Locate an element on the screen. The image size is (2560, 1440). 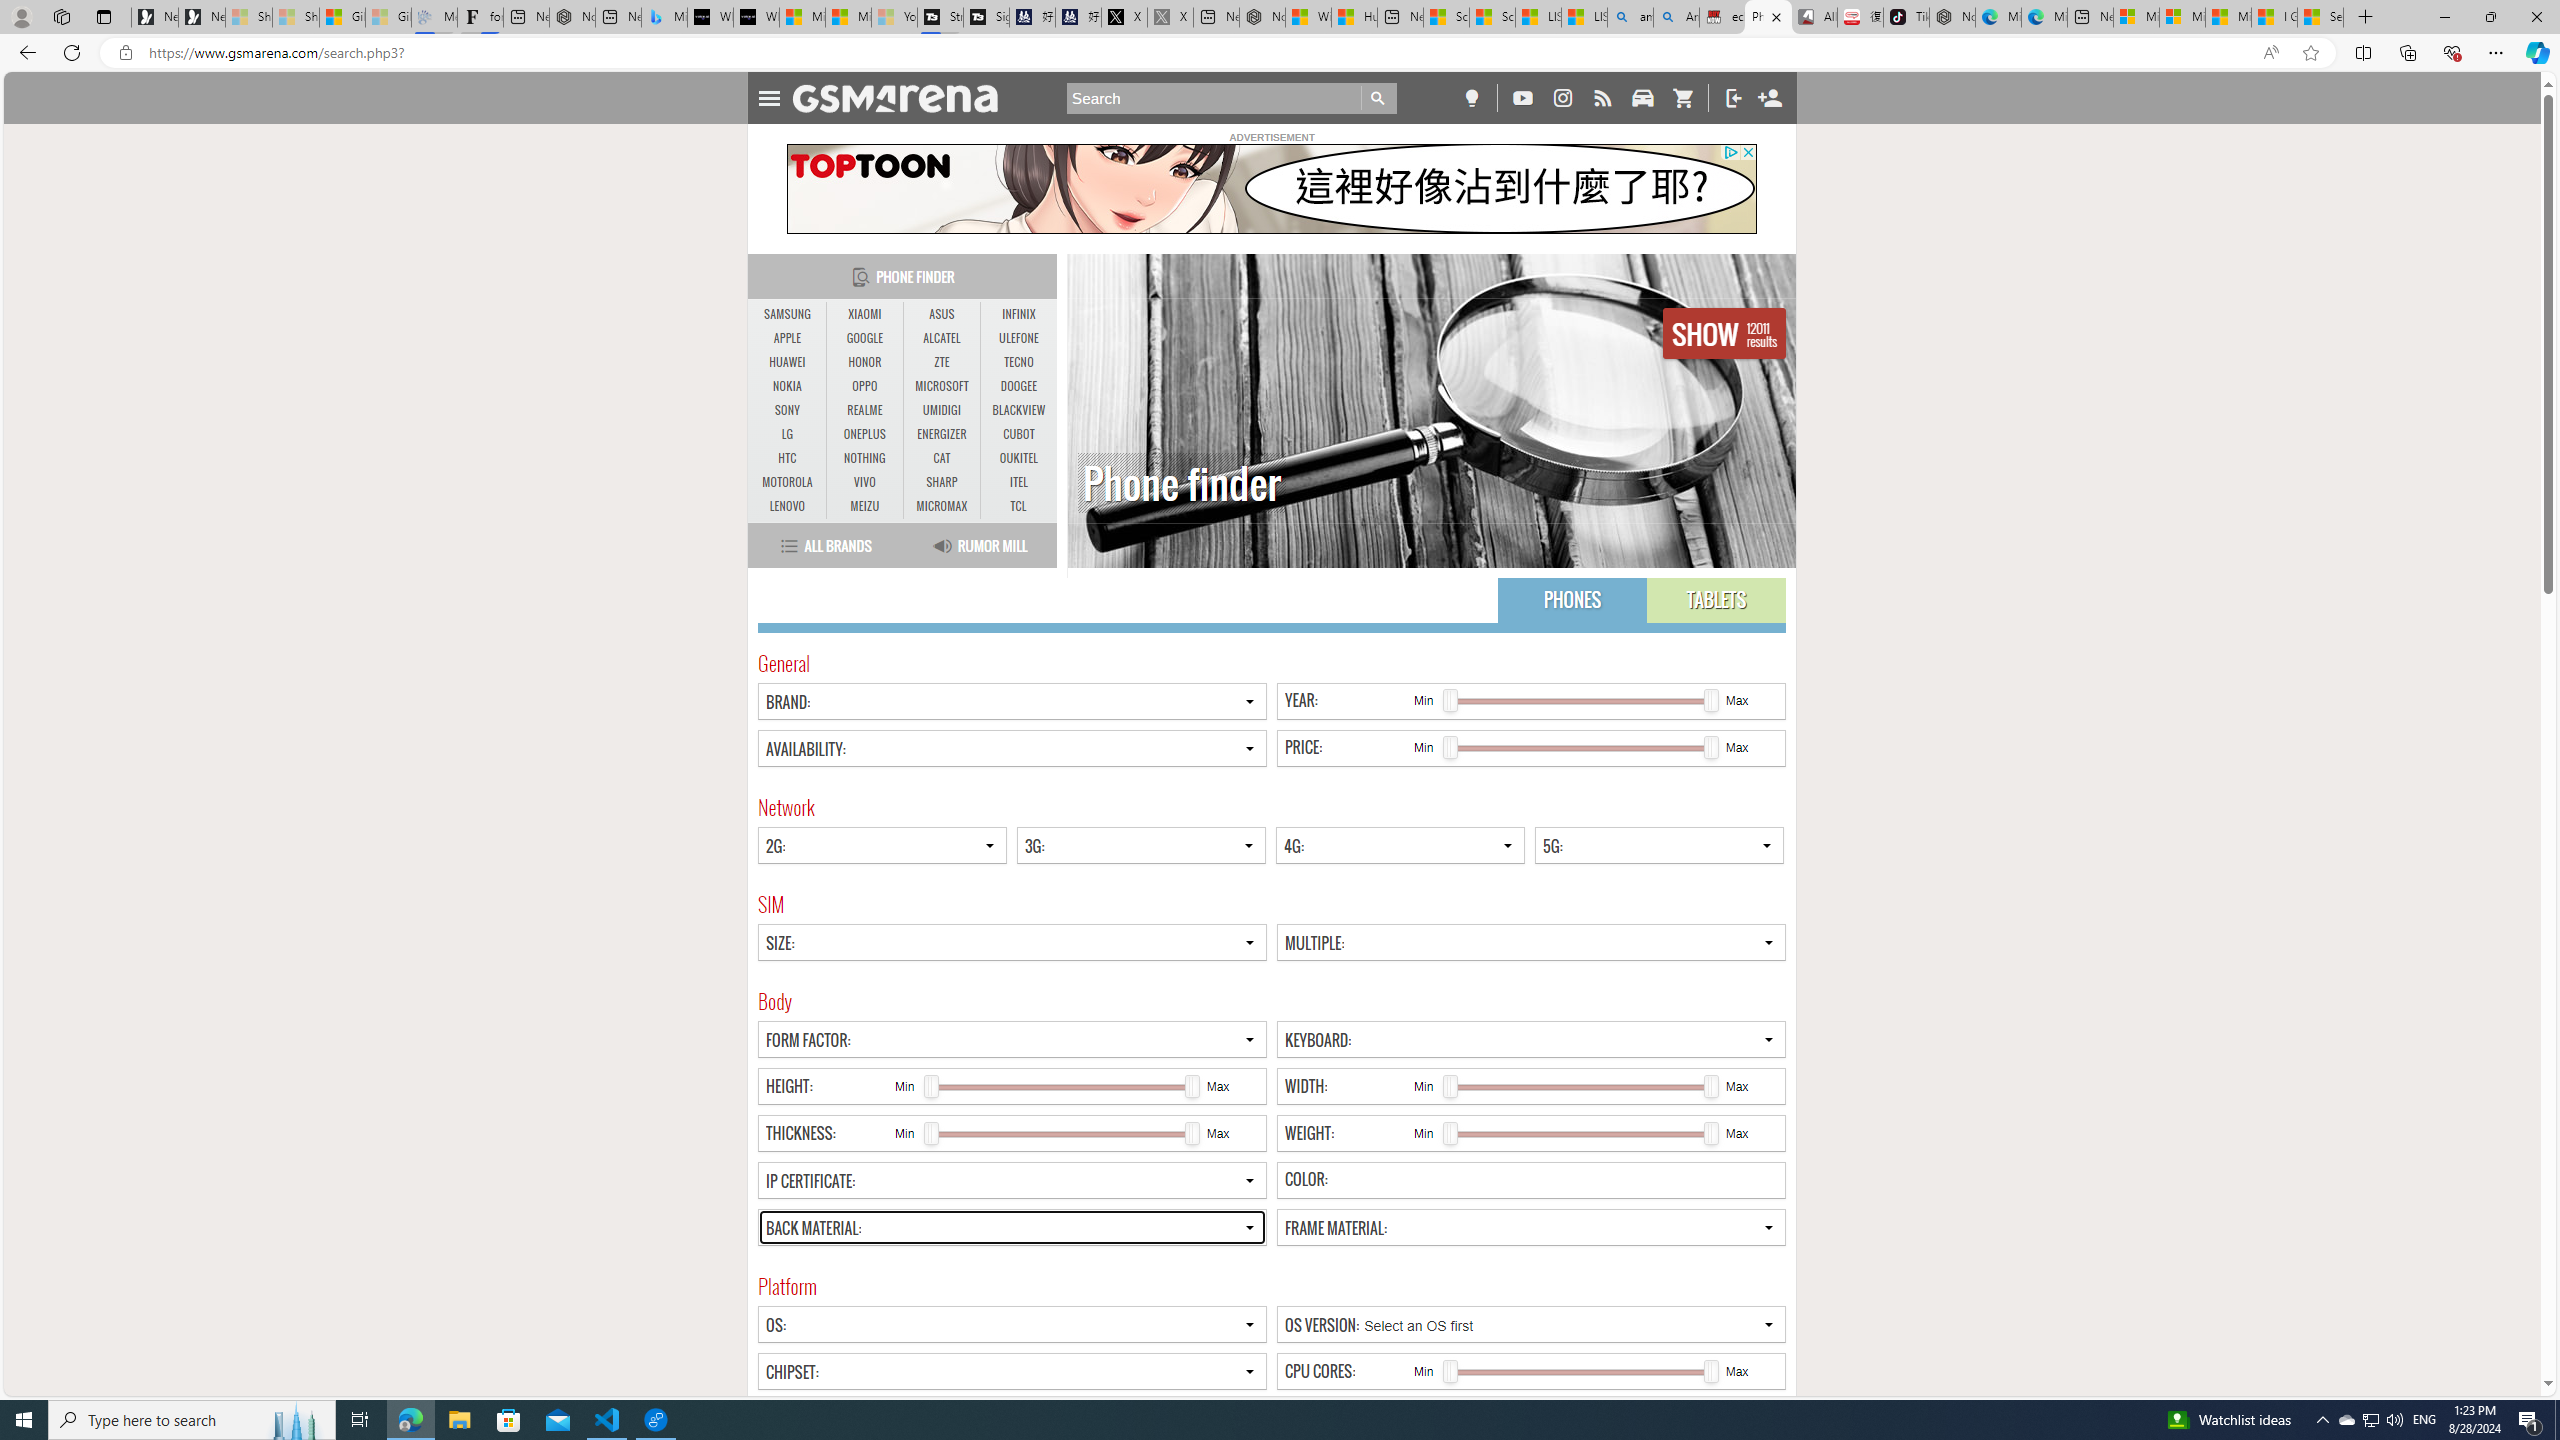
SHARP is located at coordinates (942, 482).